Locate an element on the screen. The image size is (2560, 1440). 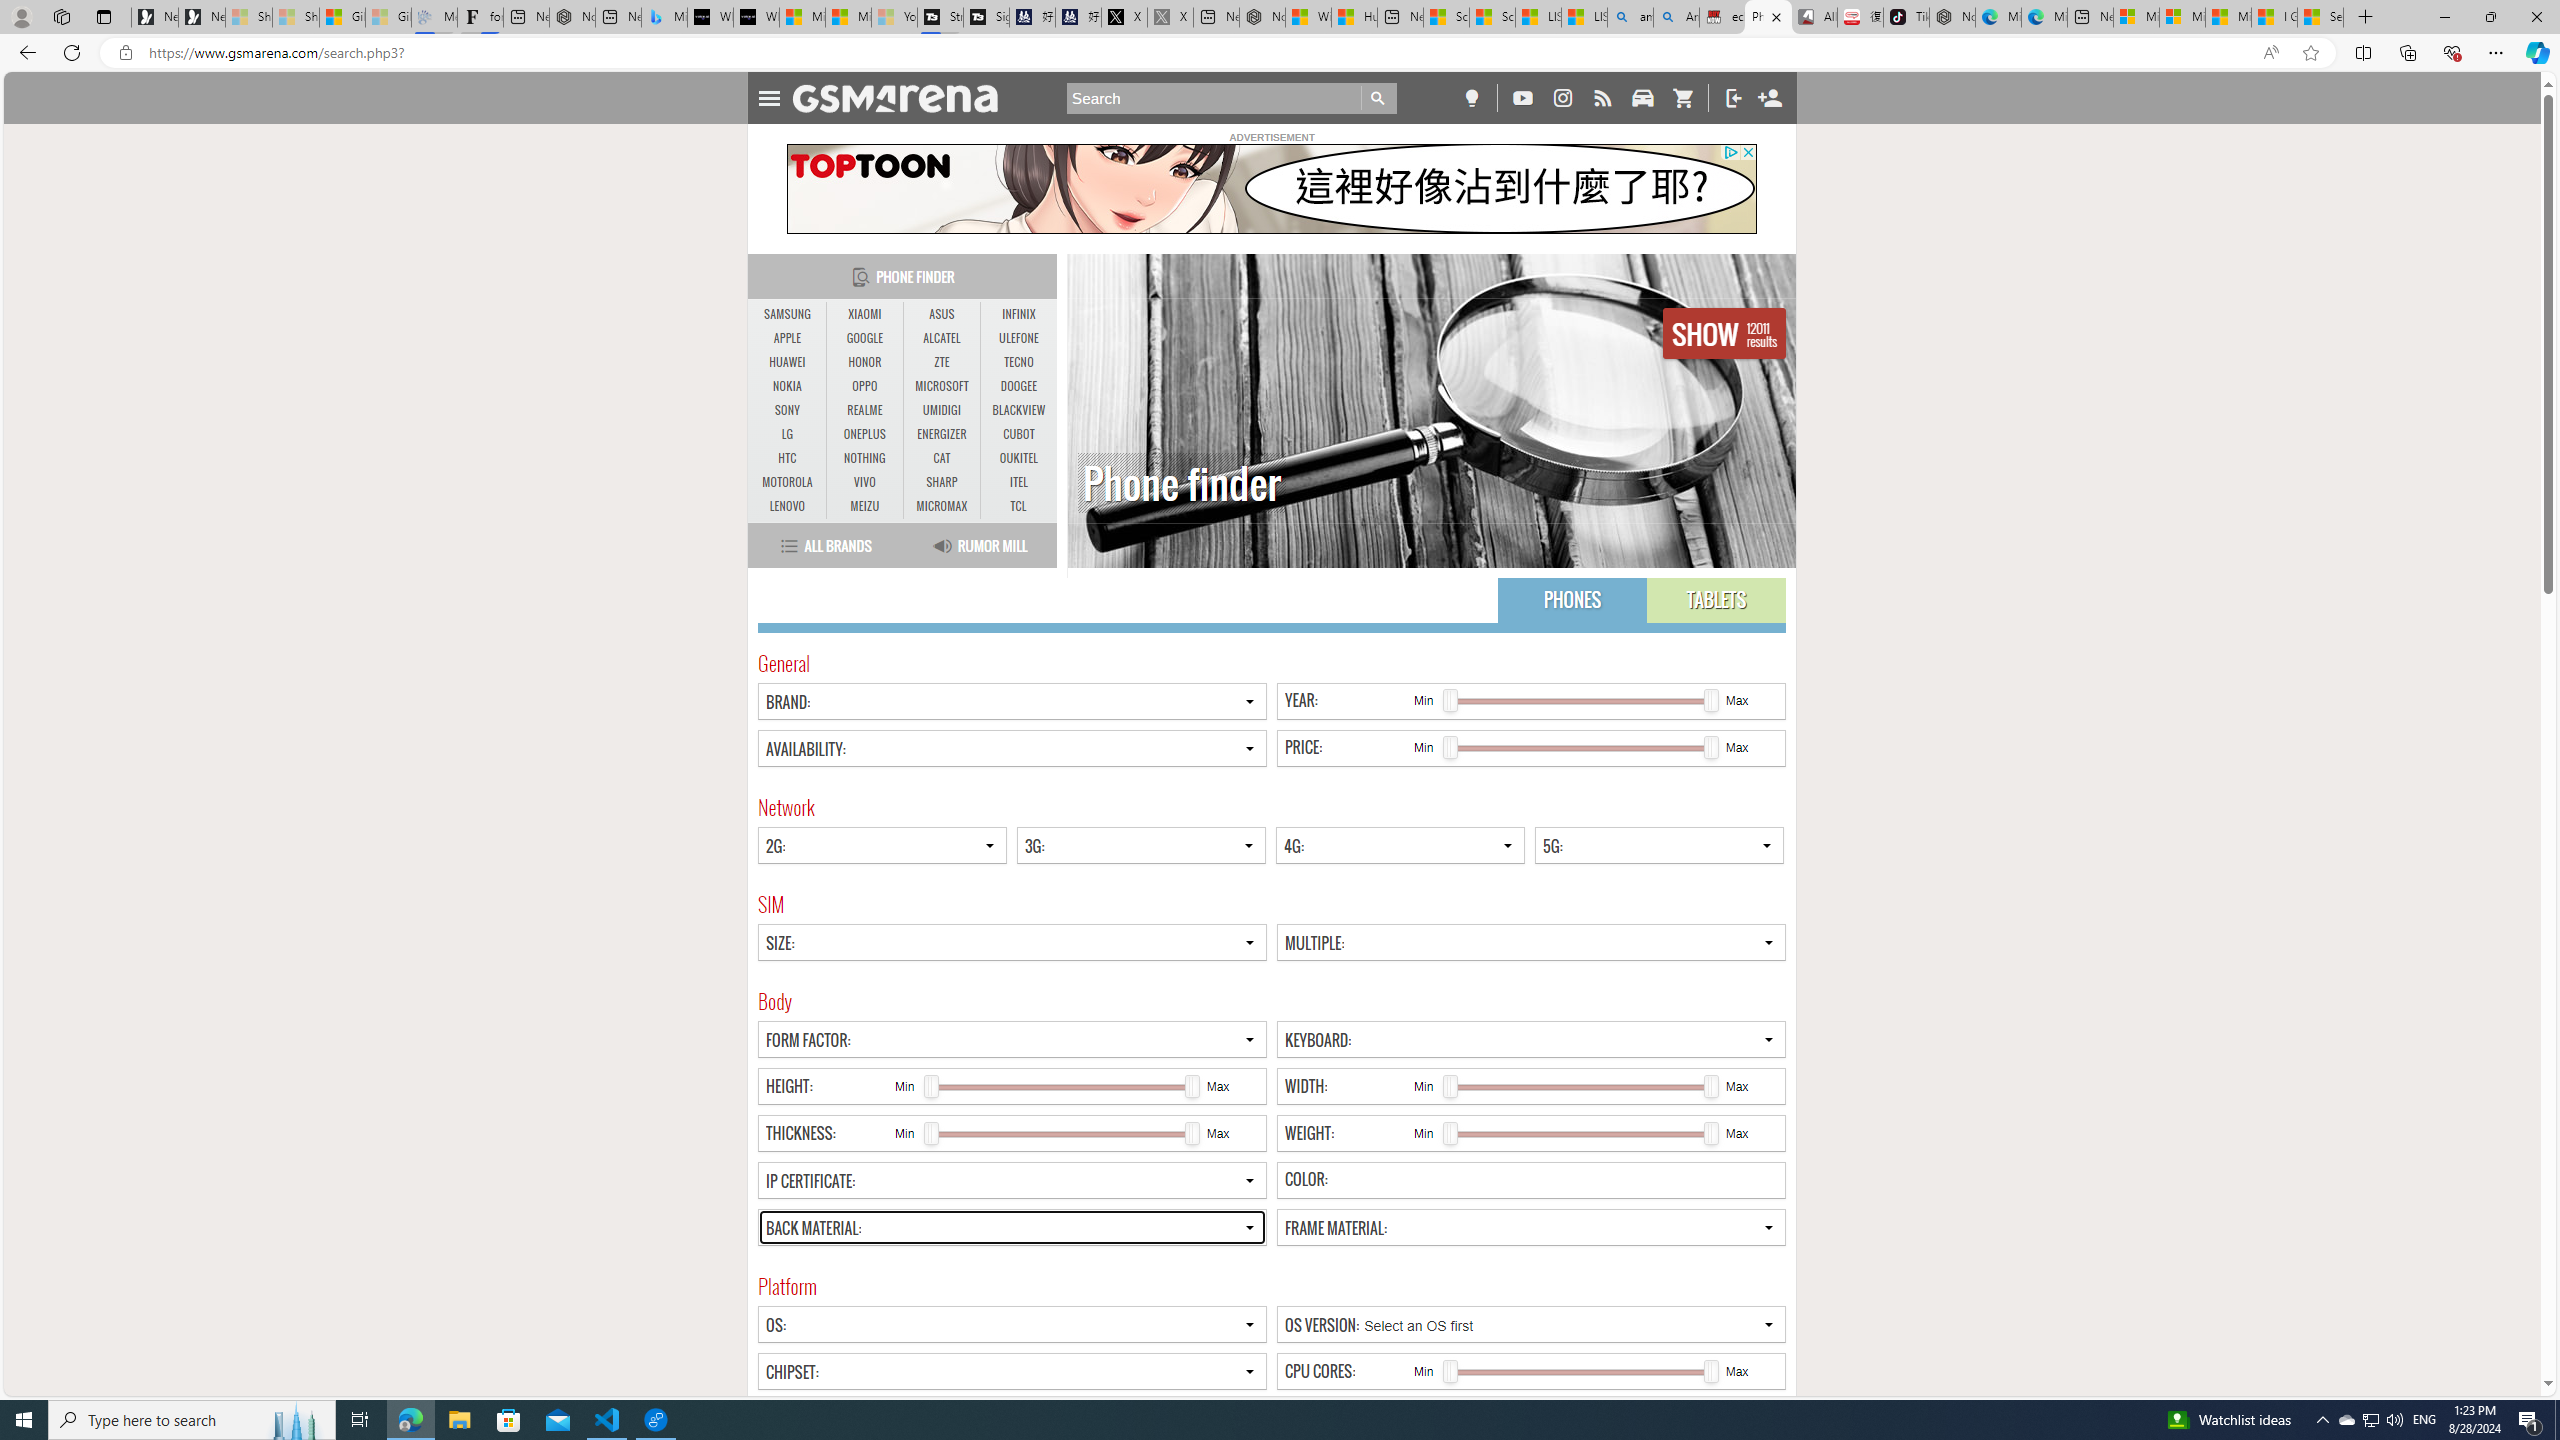
SHARP is located at coordinates (942, 482).